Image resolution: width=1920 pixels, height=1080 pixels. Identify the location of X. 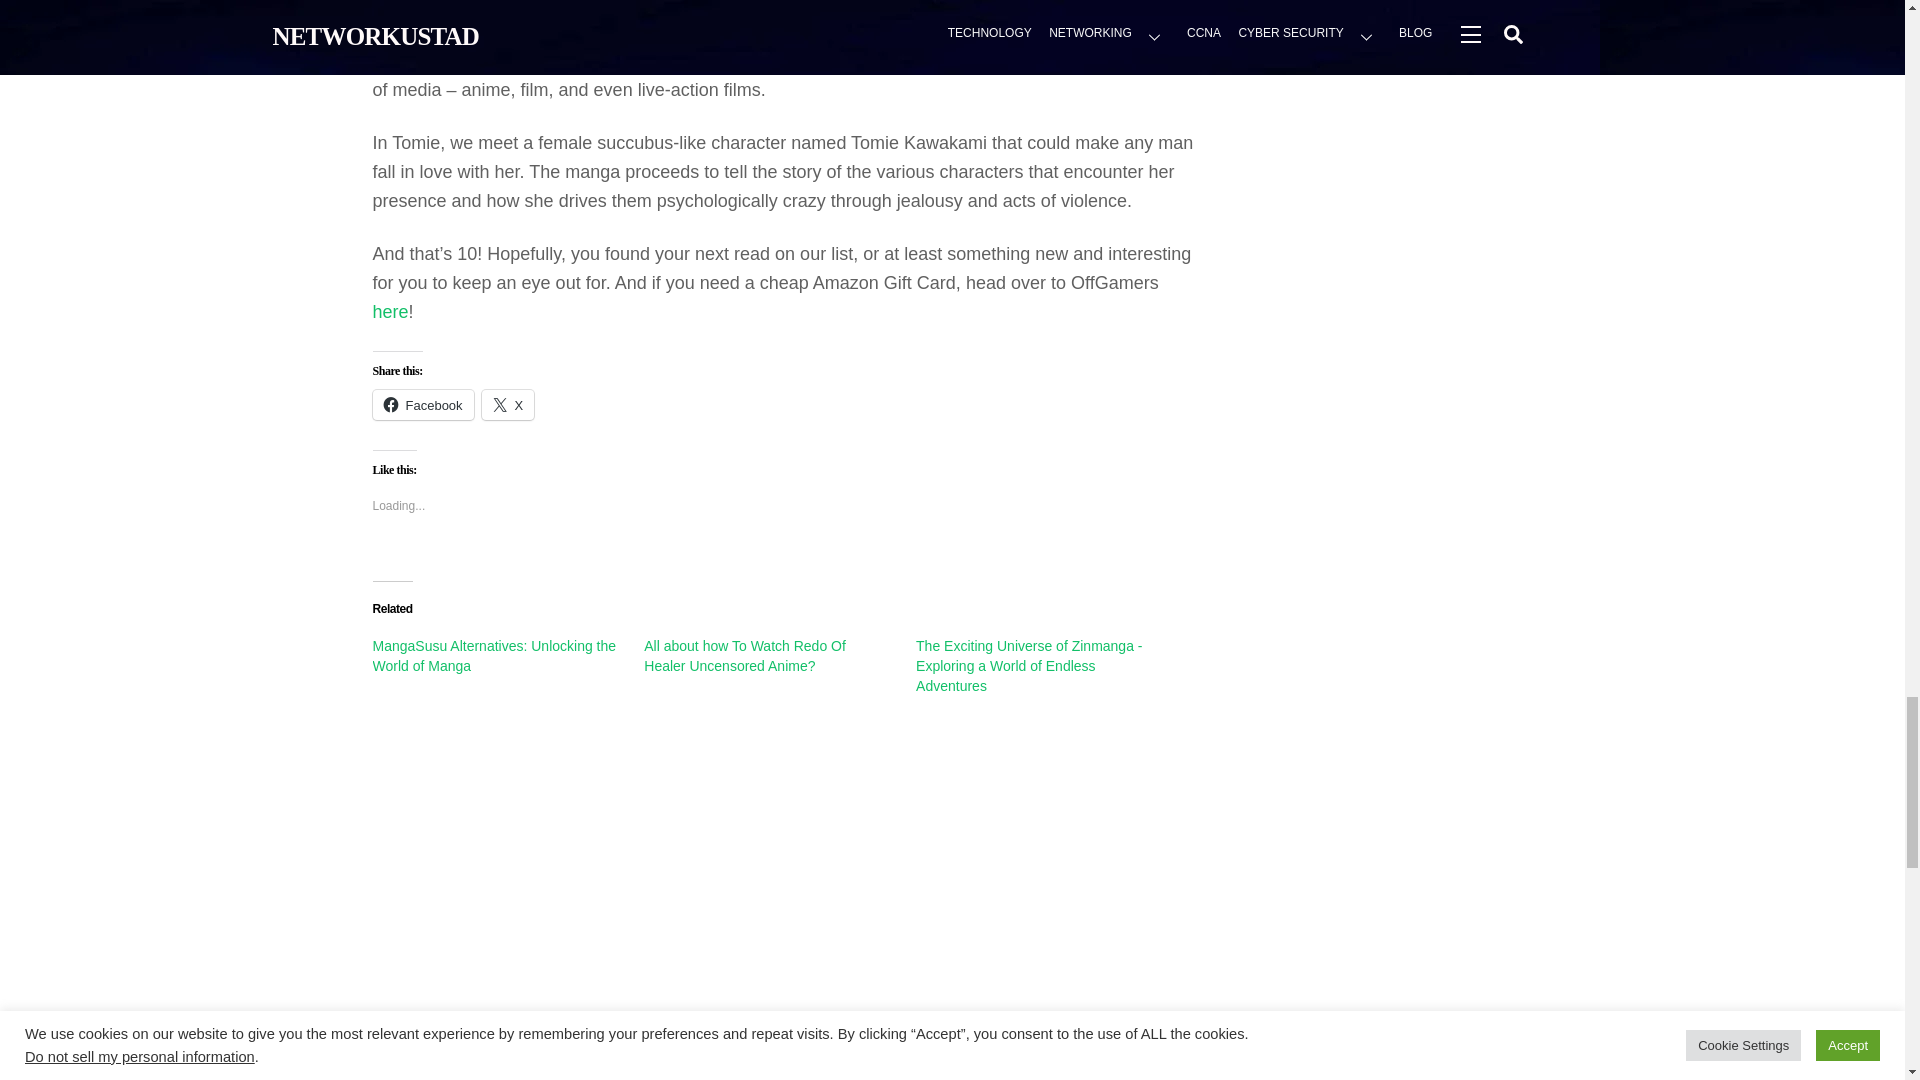
(508, 404).